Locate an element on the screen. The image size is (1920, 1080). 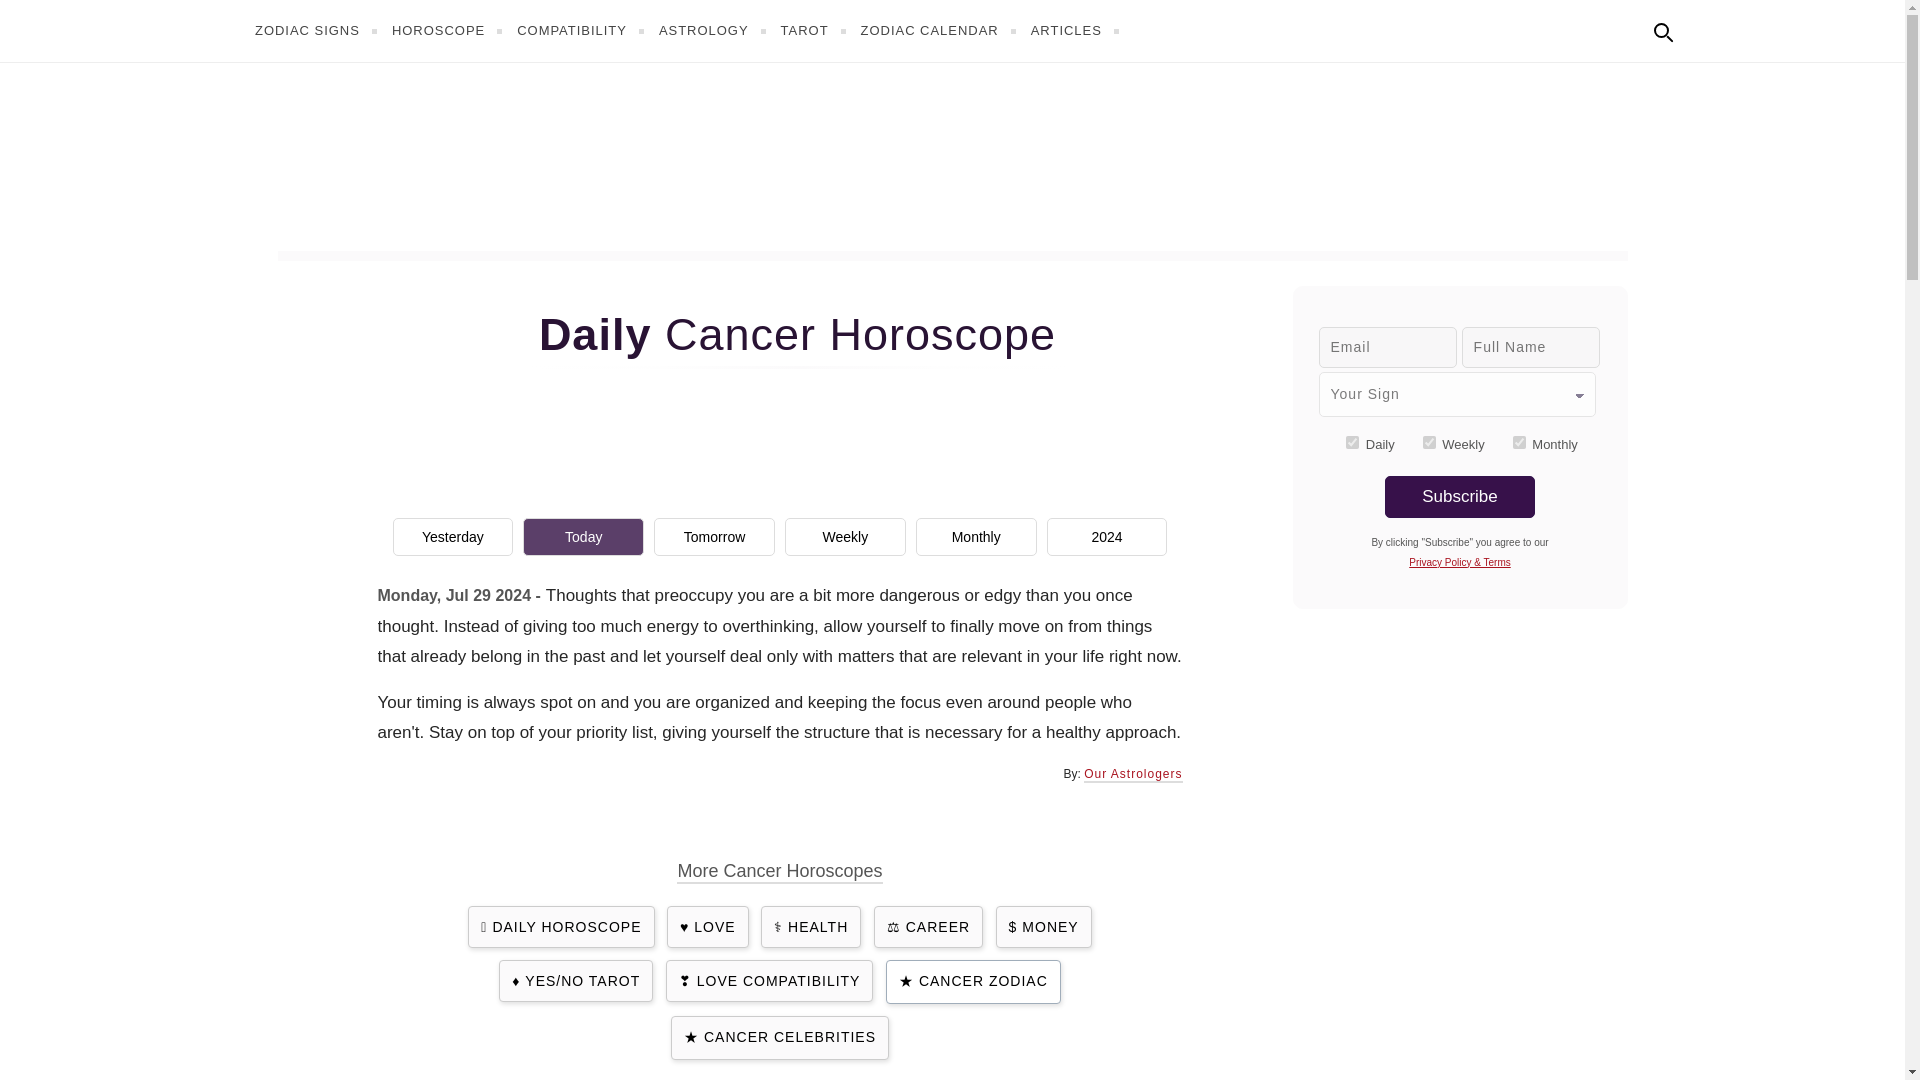
HOROSCOPE is located at coordinates (450, 30).